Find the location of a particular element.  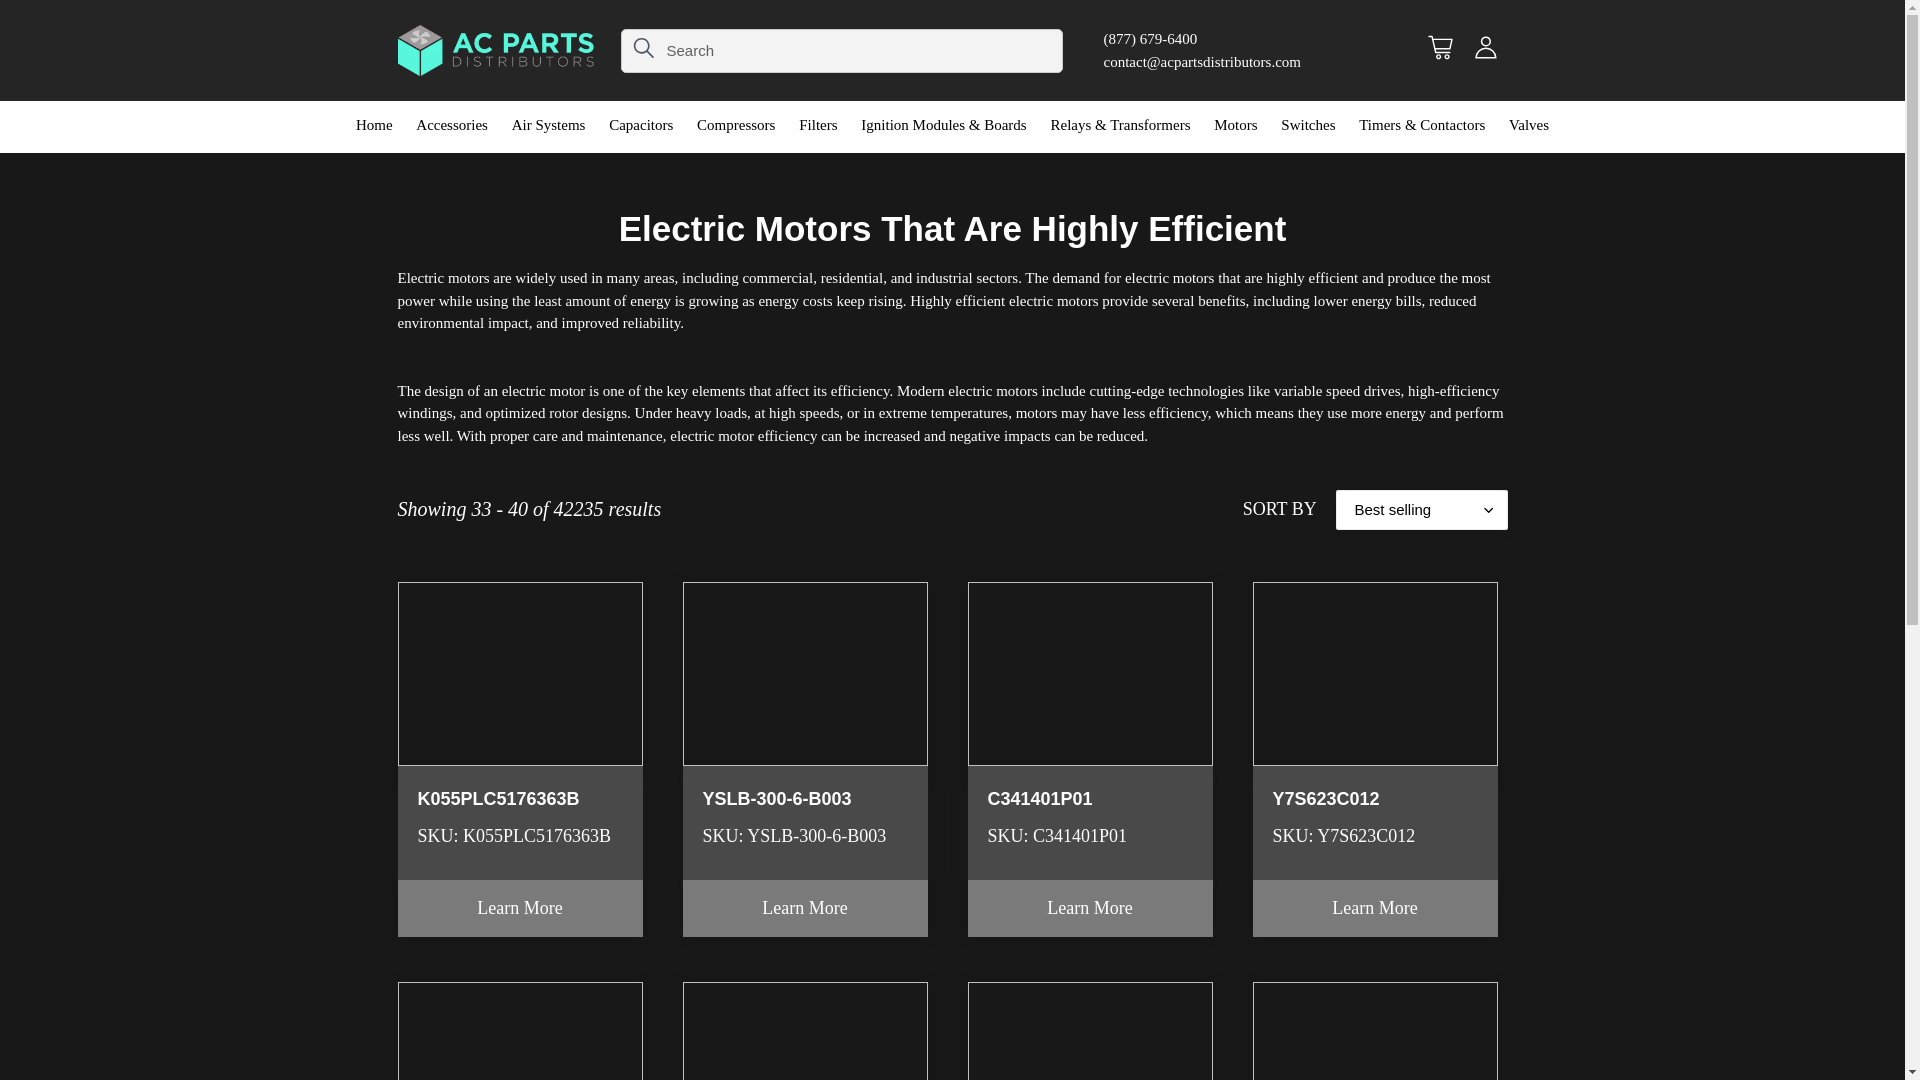

Home is located at coordinates (374, 127).